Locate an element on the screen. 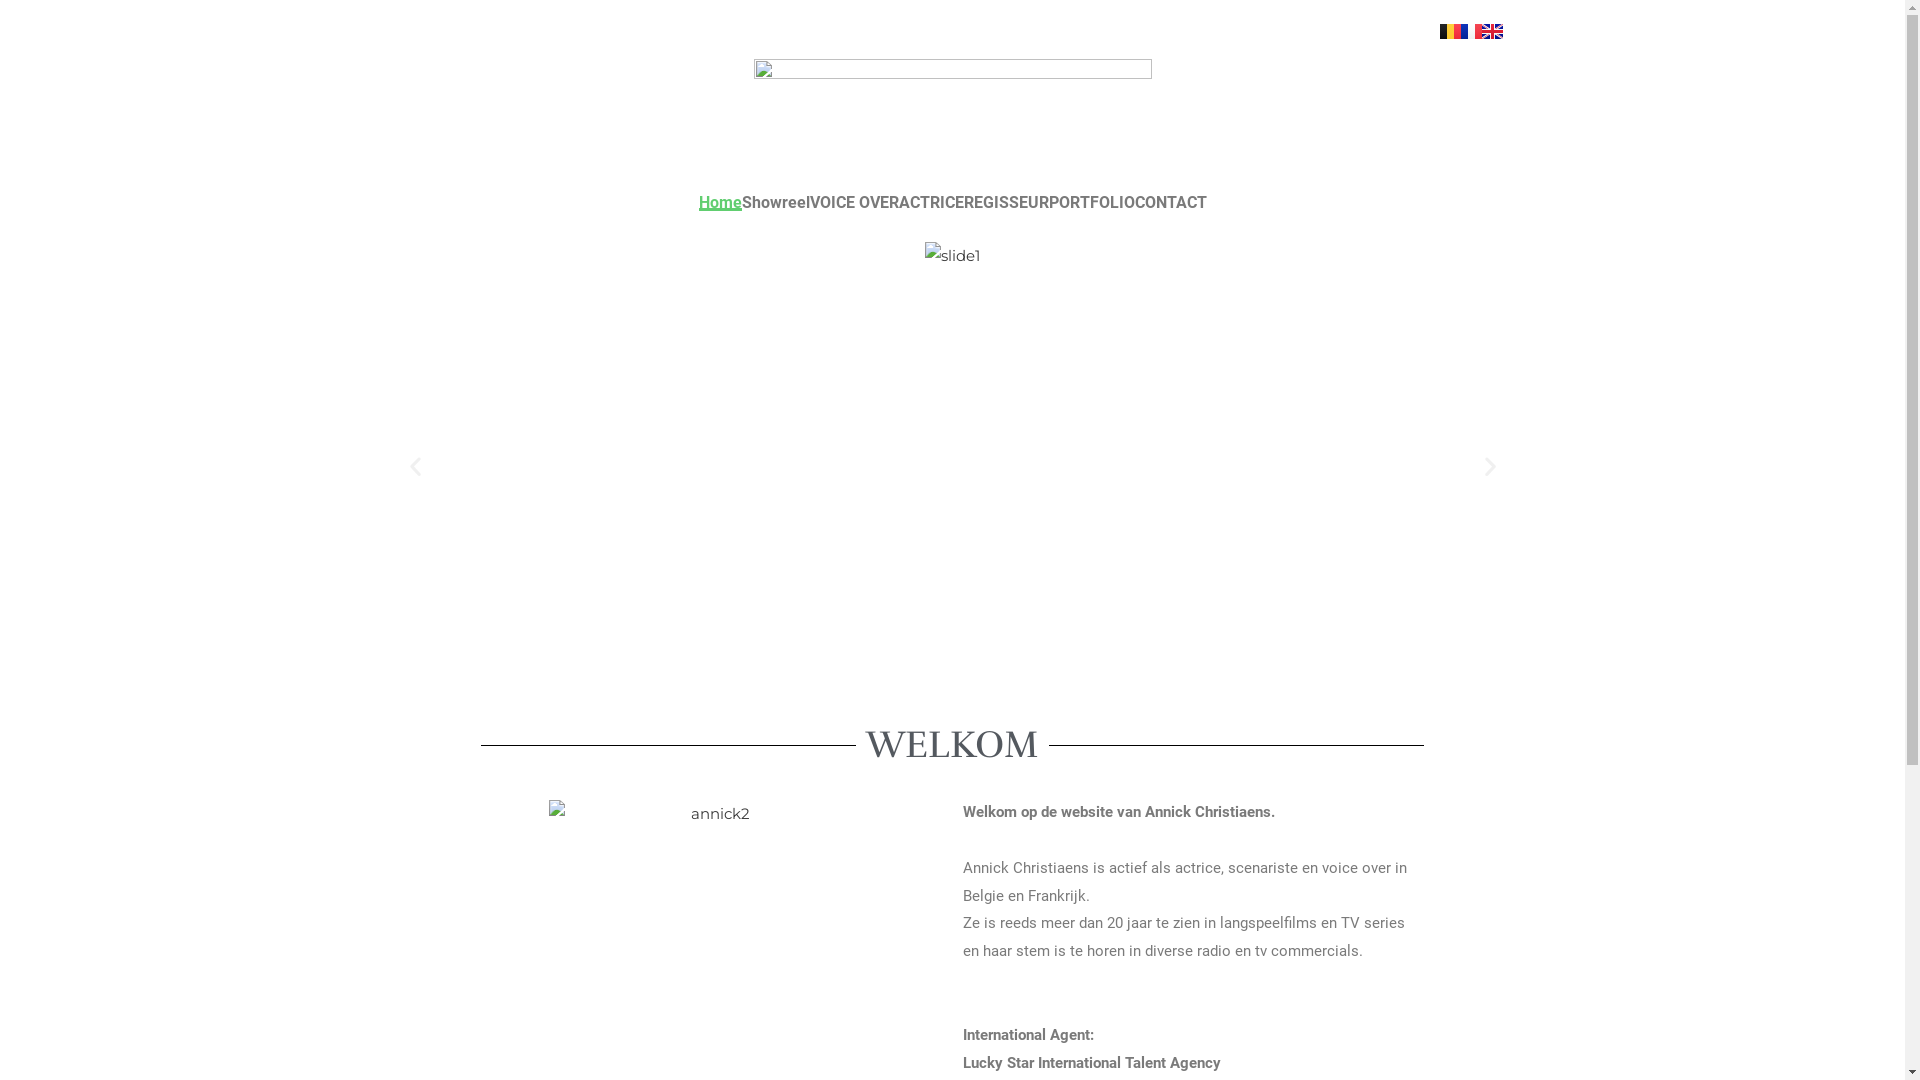 The height and width of the screenshot is (1080, 1920). ACTRICE is located at coordinates (930, 203).